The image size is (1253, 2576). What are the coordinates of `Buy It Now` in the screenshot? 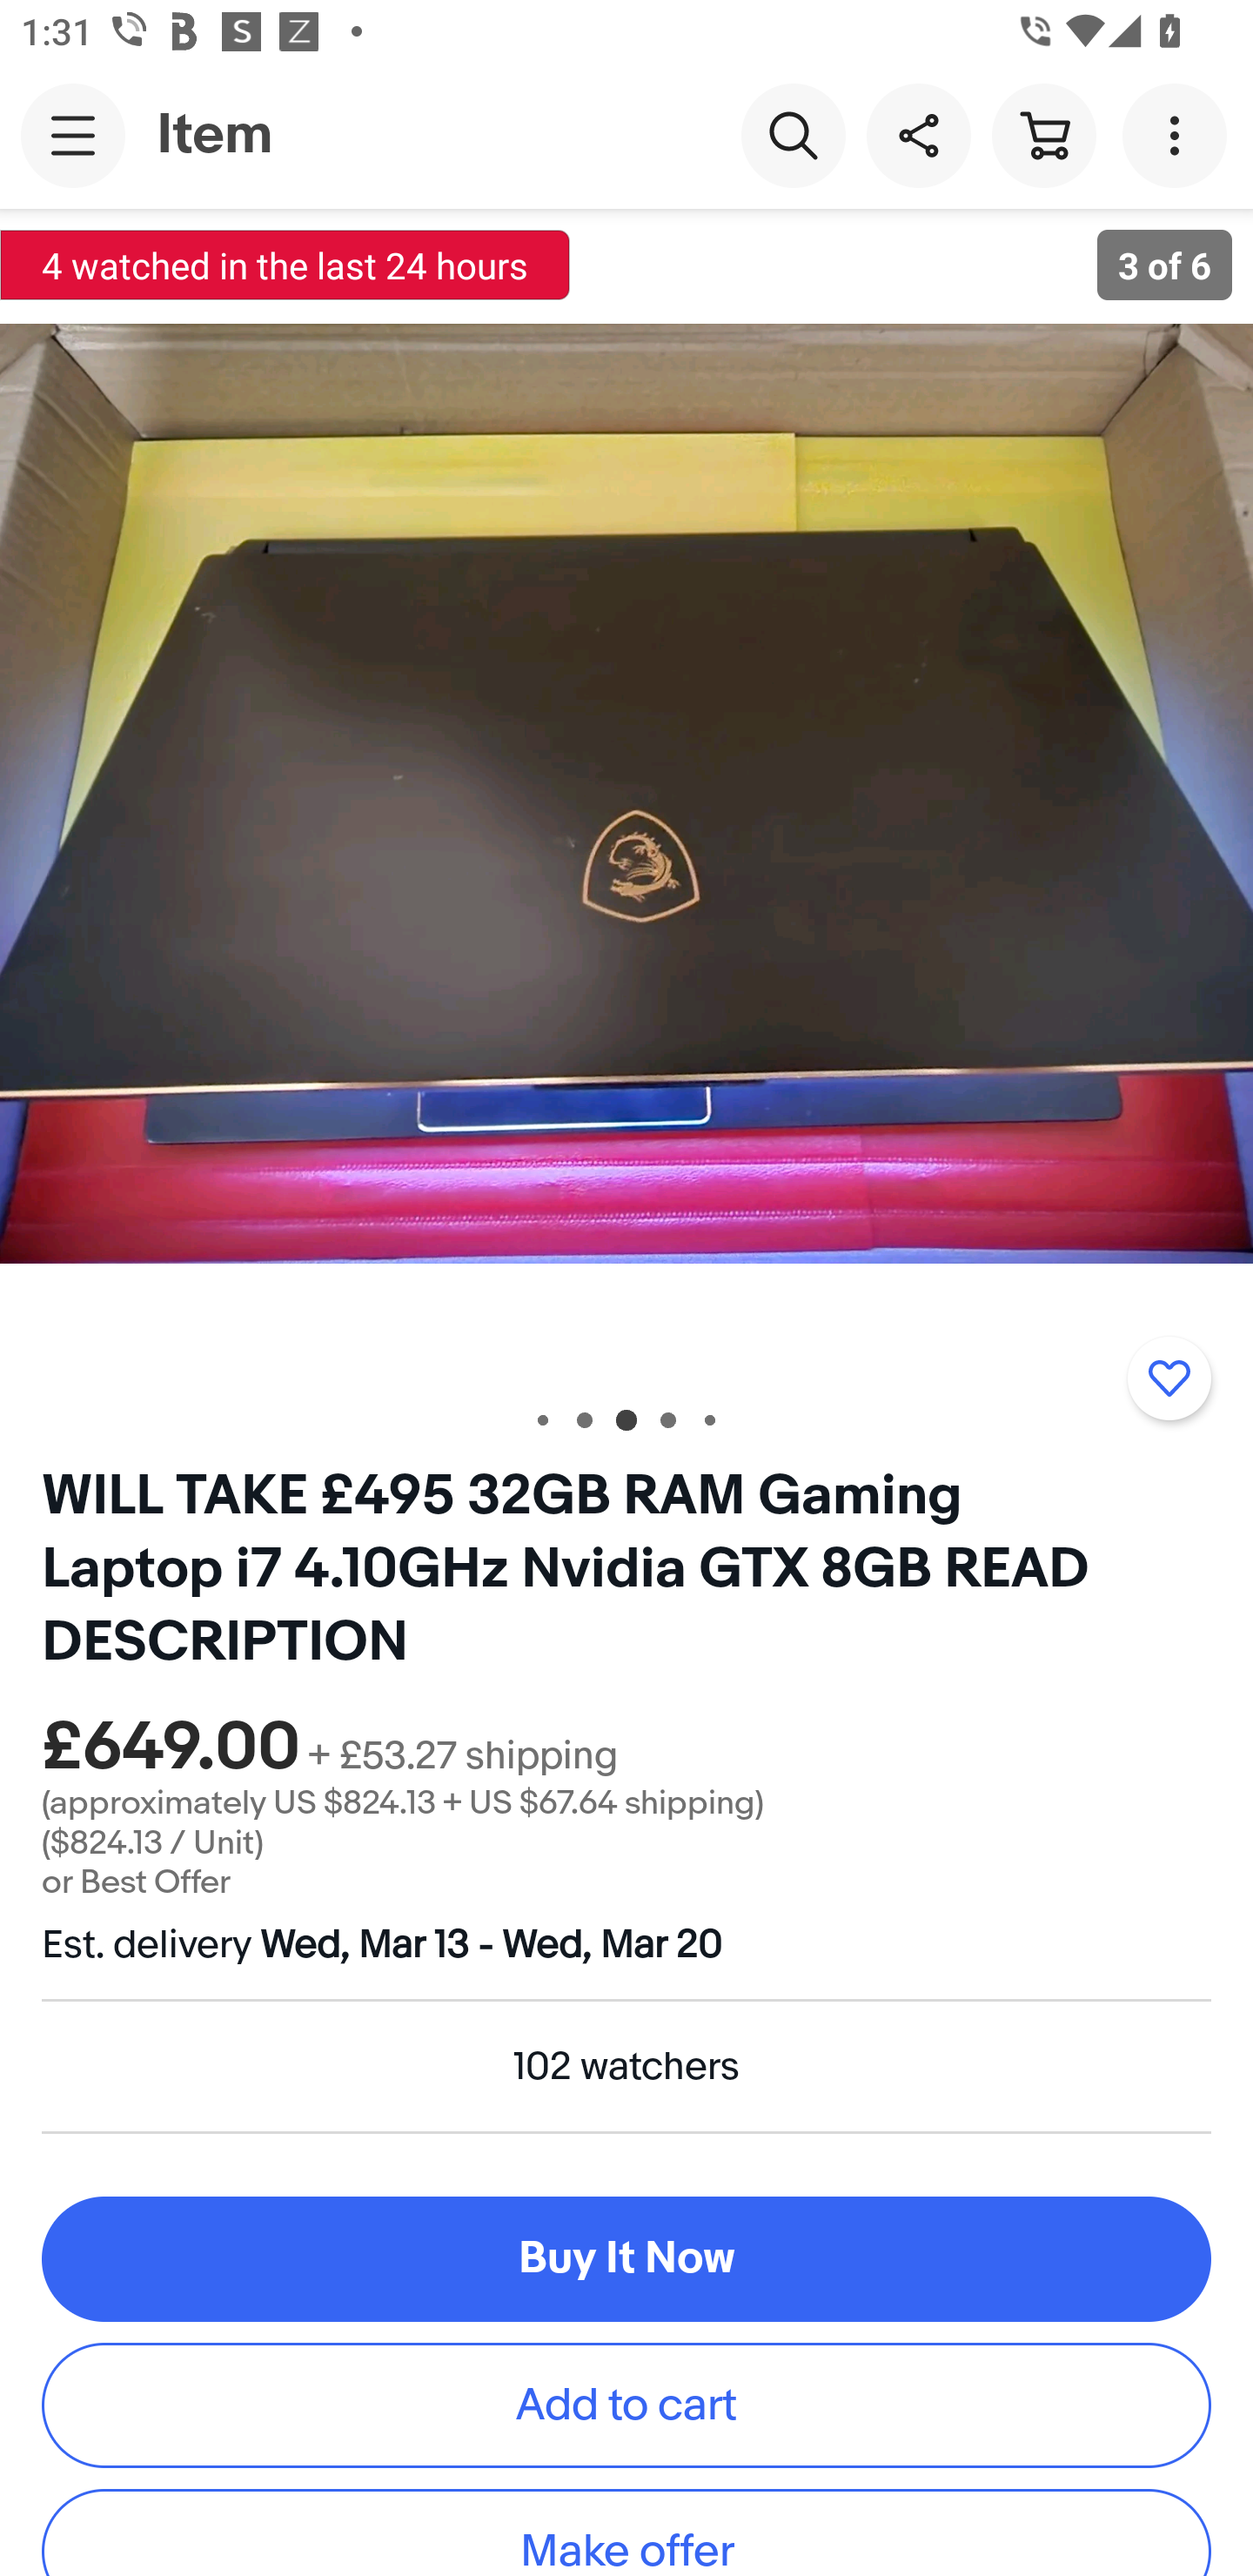 It's located at (626, 2258).